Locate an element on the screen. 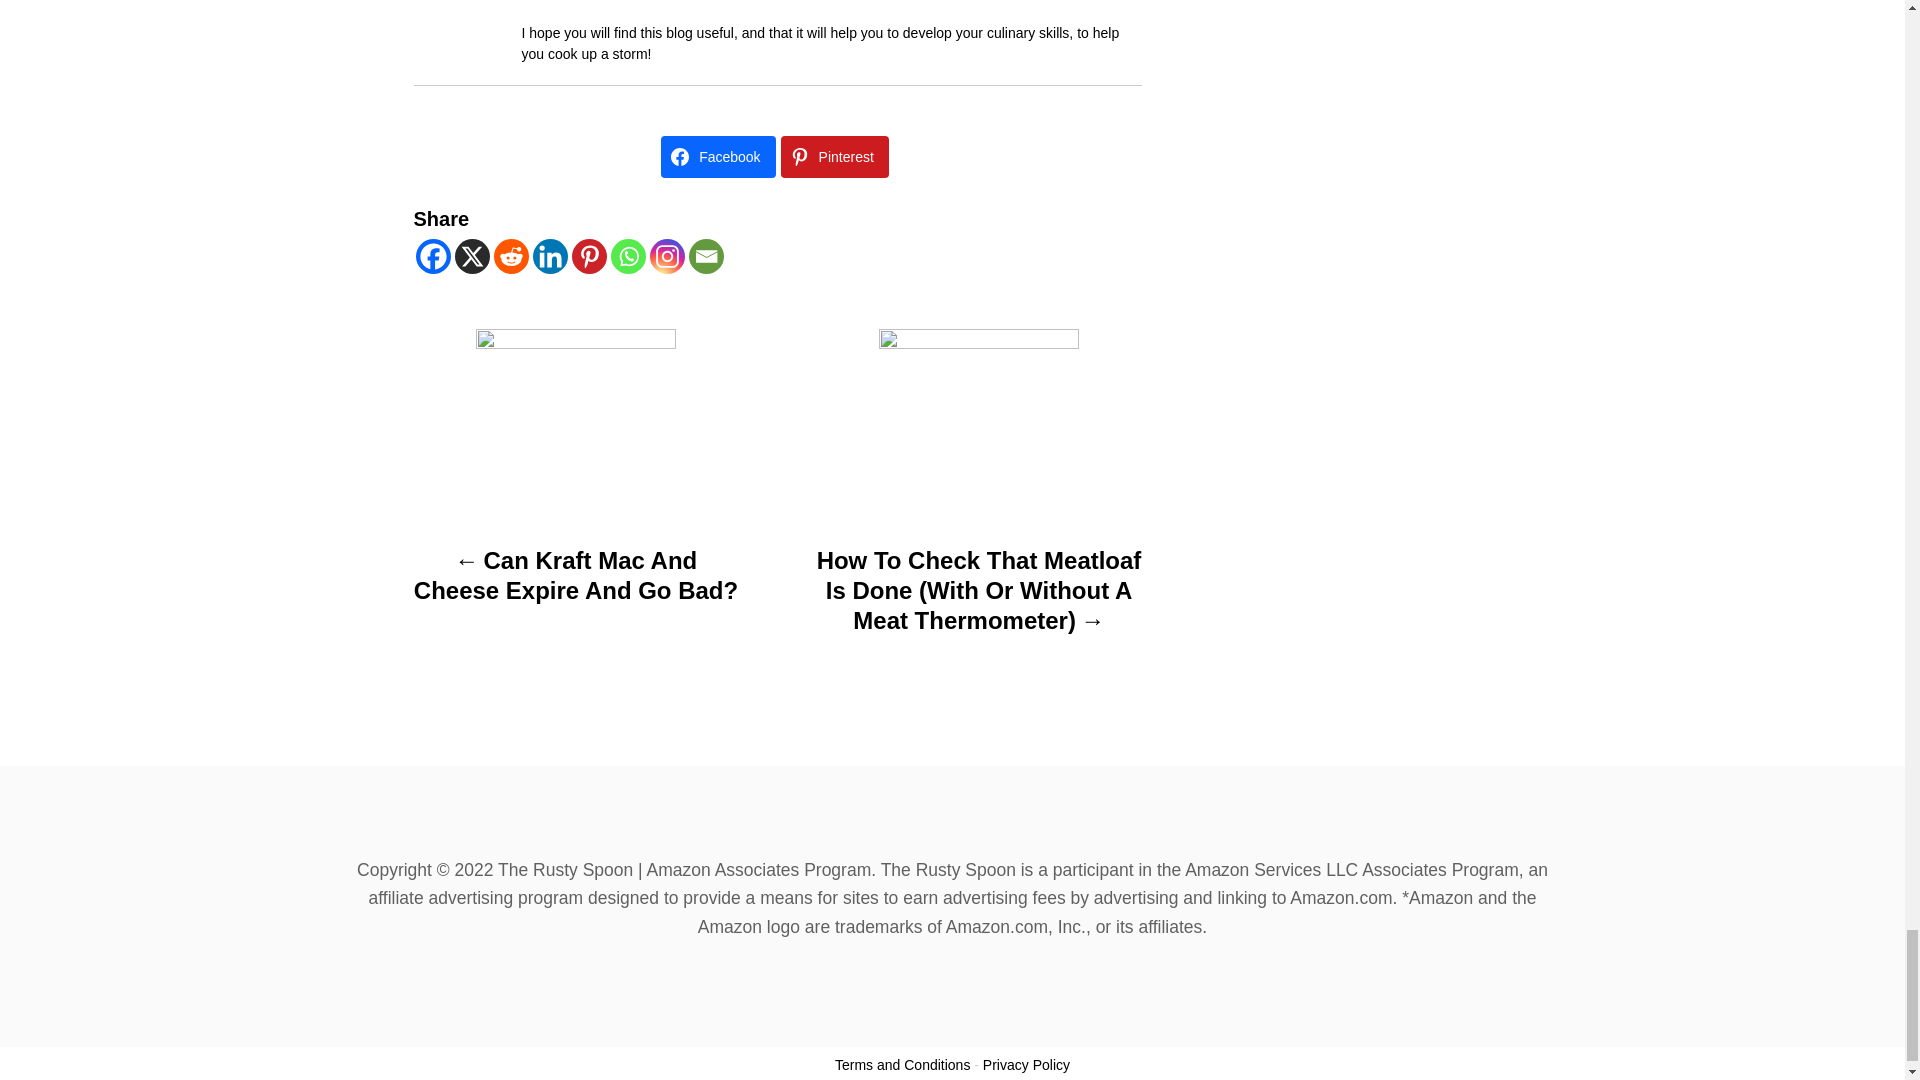 The image size is (1920, 1080). Share on Facebook is located at coordinates (718, 157).